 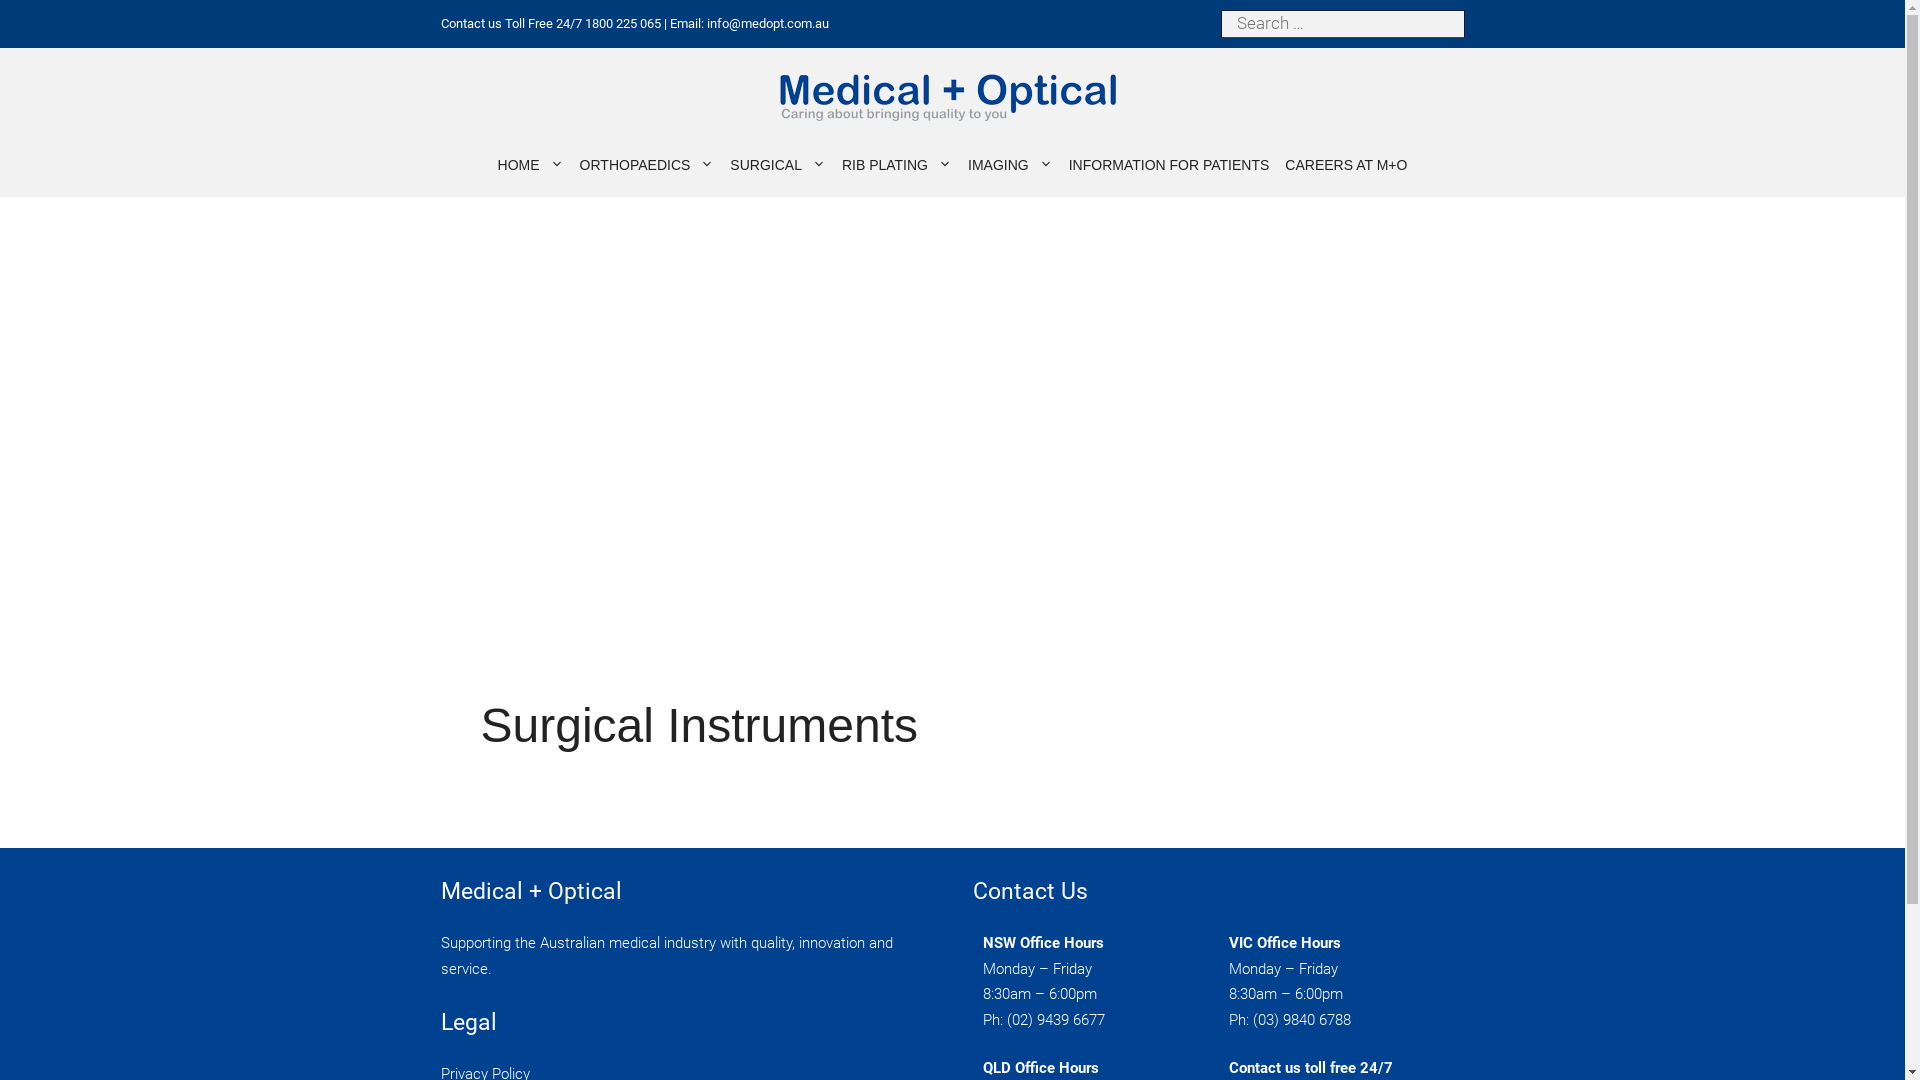 I want to click on CAREERS AT M+O, so click(x=1346, y=164).